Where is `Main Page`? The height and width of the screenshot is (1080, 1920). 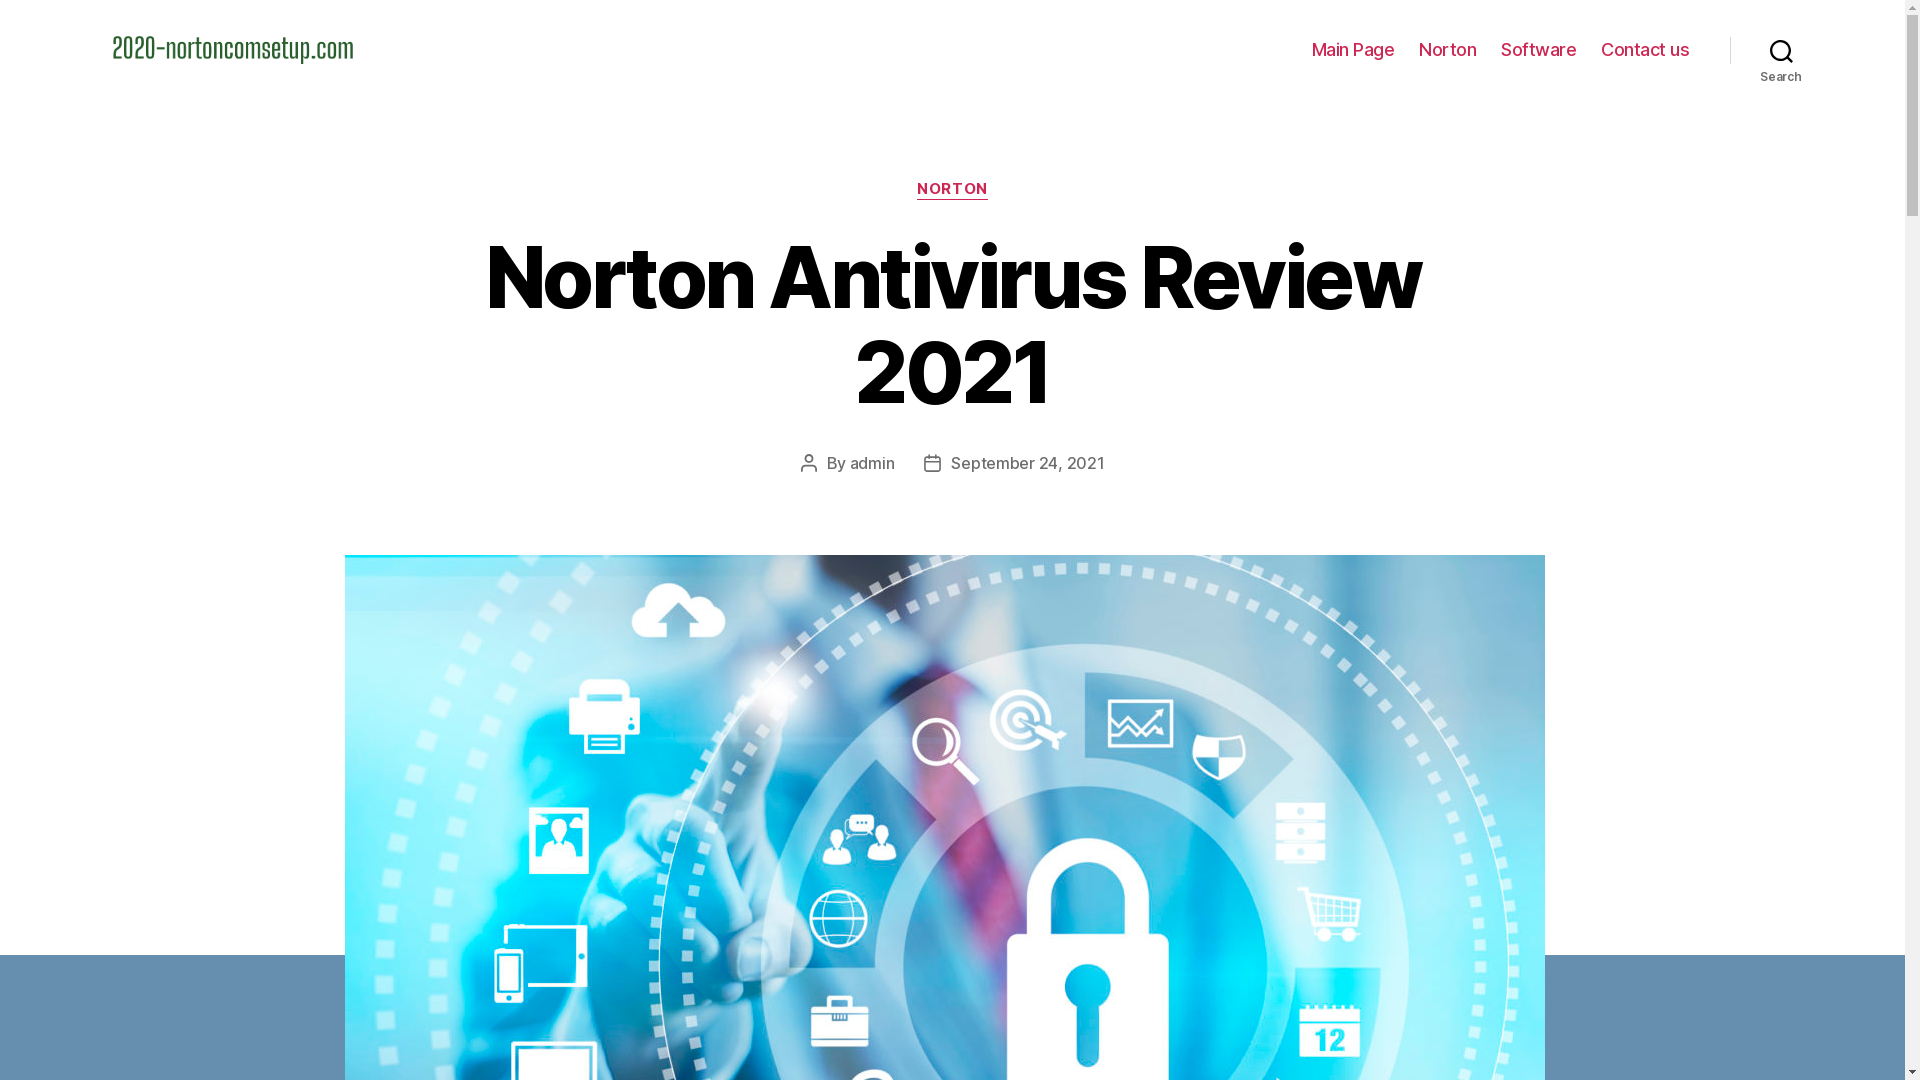
Main Page is located at coordinates (1354, 50).